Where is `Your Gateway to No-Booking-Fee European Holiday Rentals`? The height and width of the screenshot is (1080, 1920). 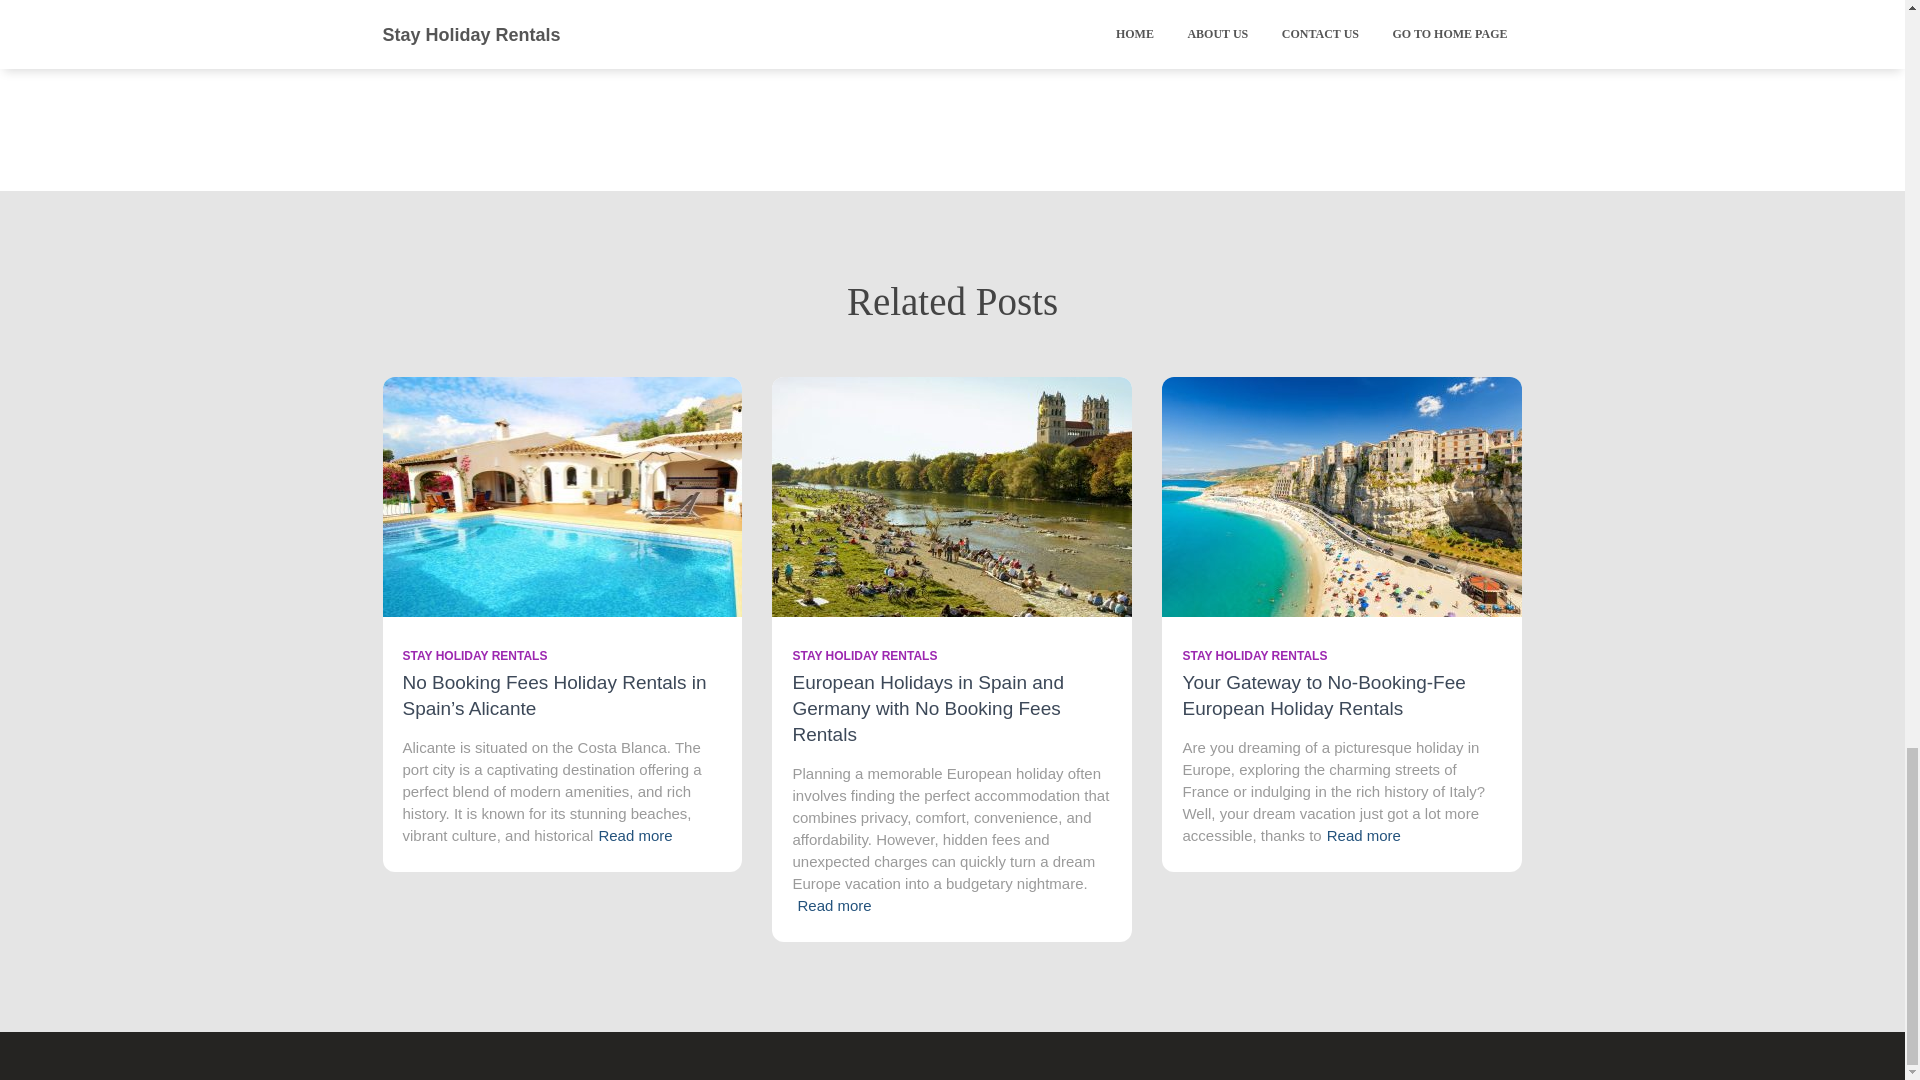
Your Gateway to No-Booking-Fee European Holiday Rentals is located at coordinates (1342, 495).